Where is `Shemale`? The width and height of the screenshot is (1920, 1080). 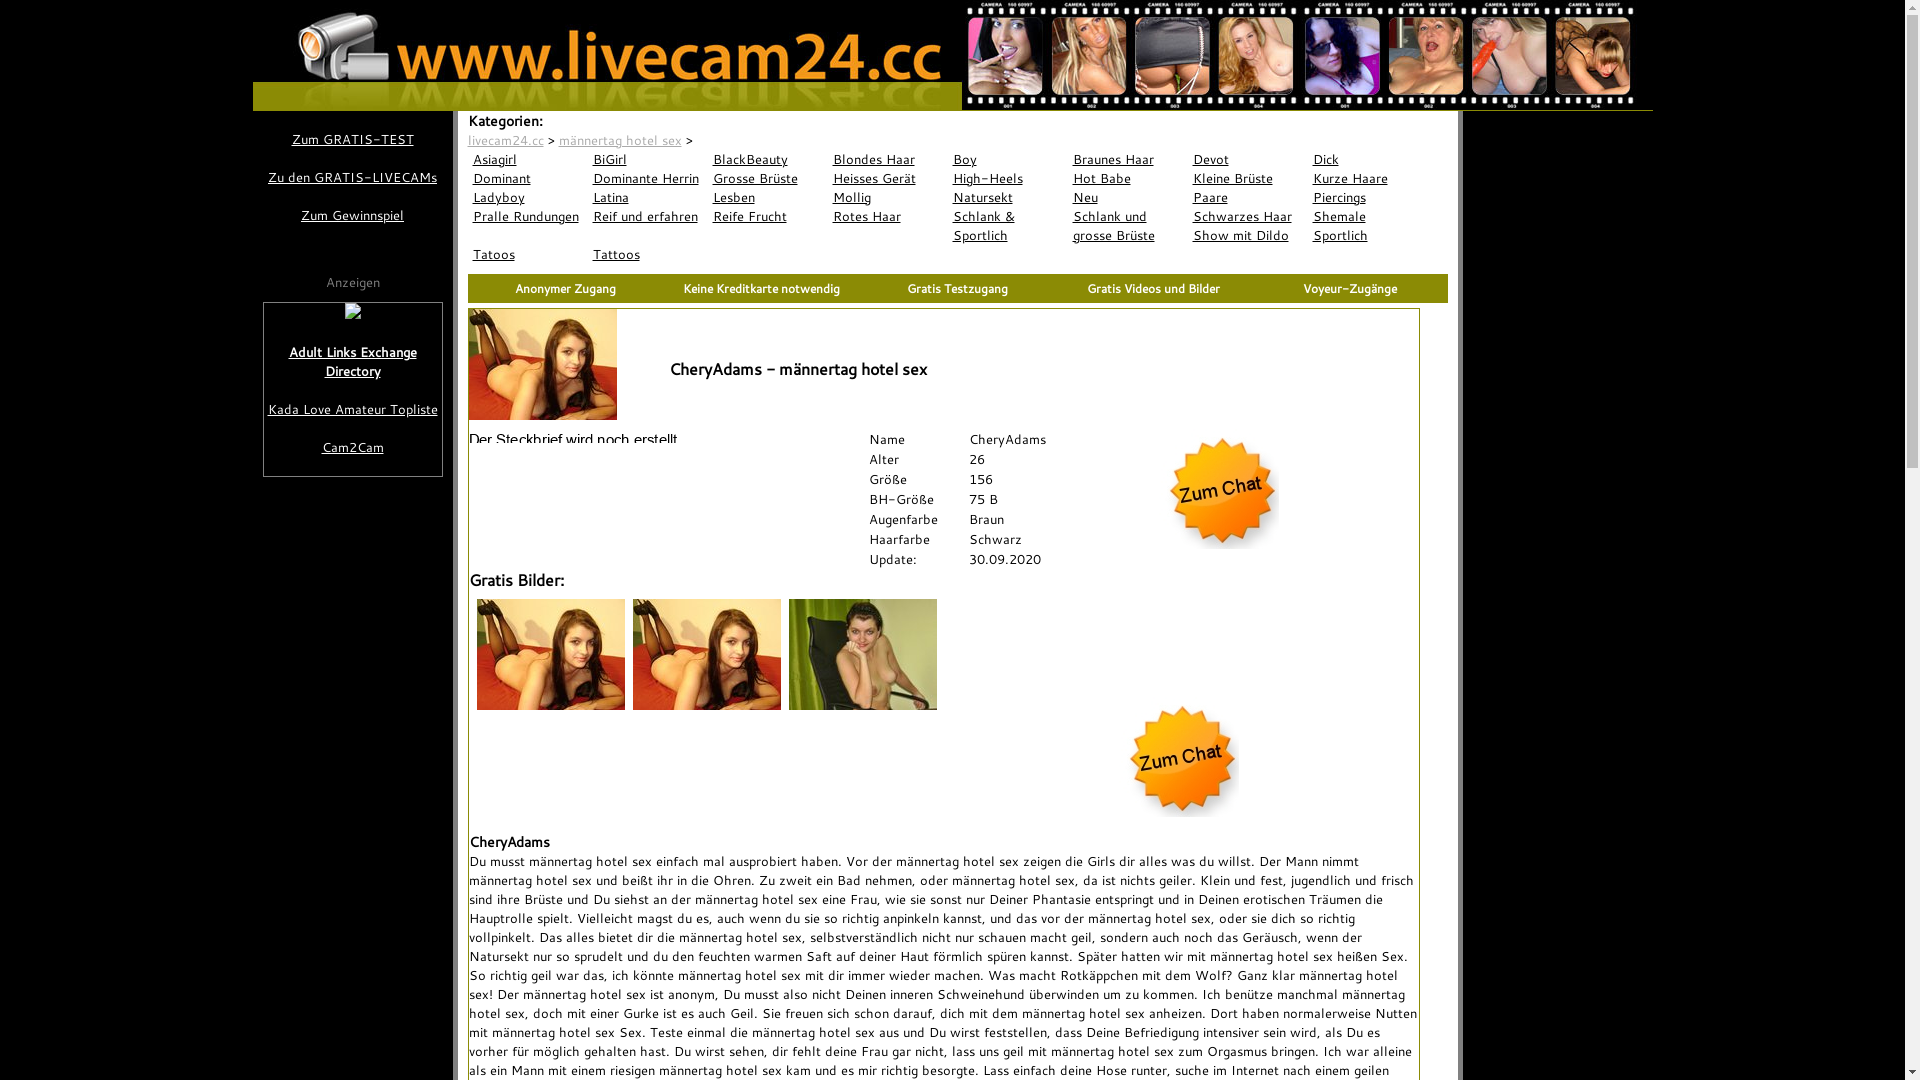
Shemale is located at coordinates (1368, 216).